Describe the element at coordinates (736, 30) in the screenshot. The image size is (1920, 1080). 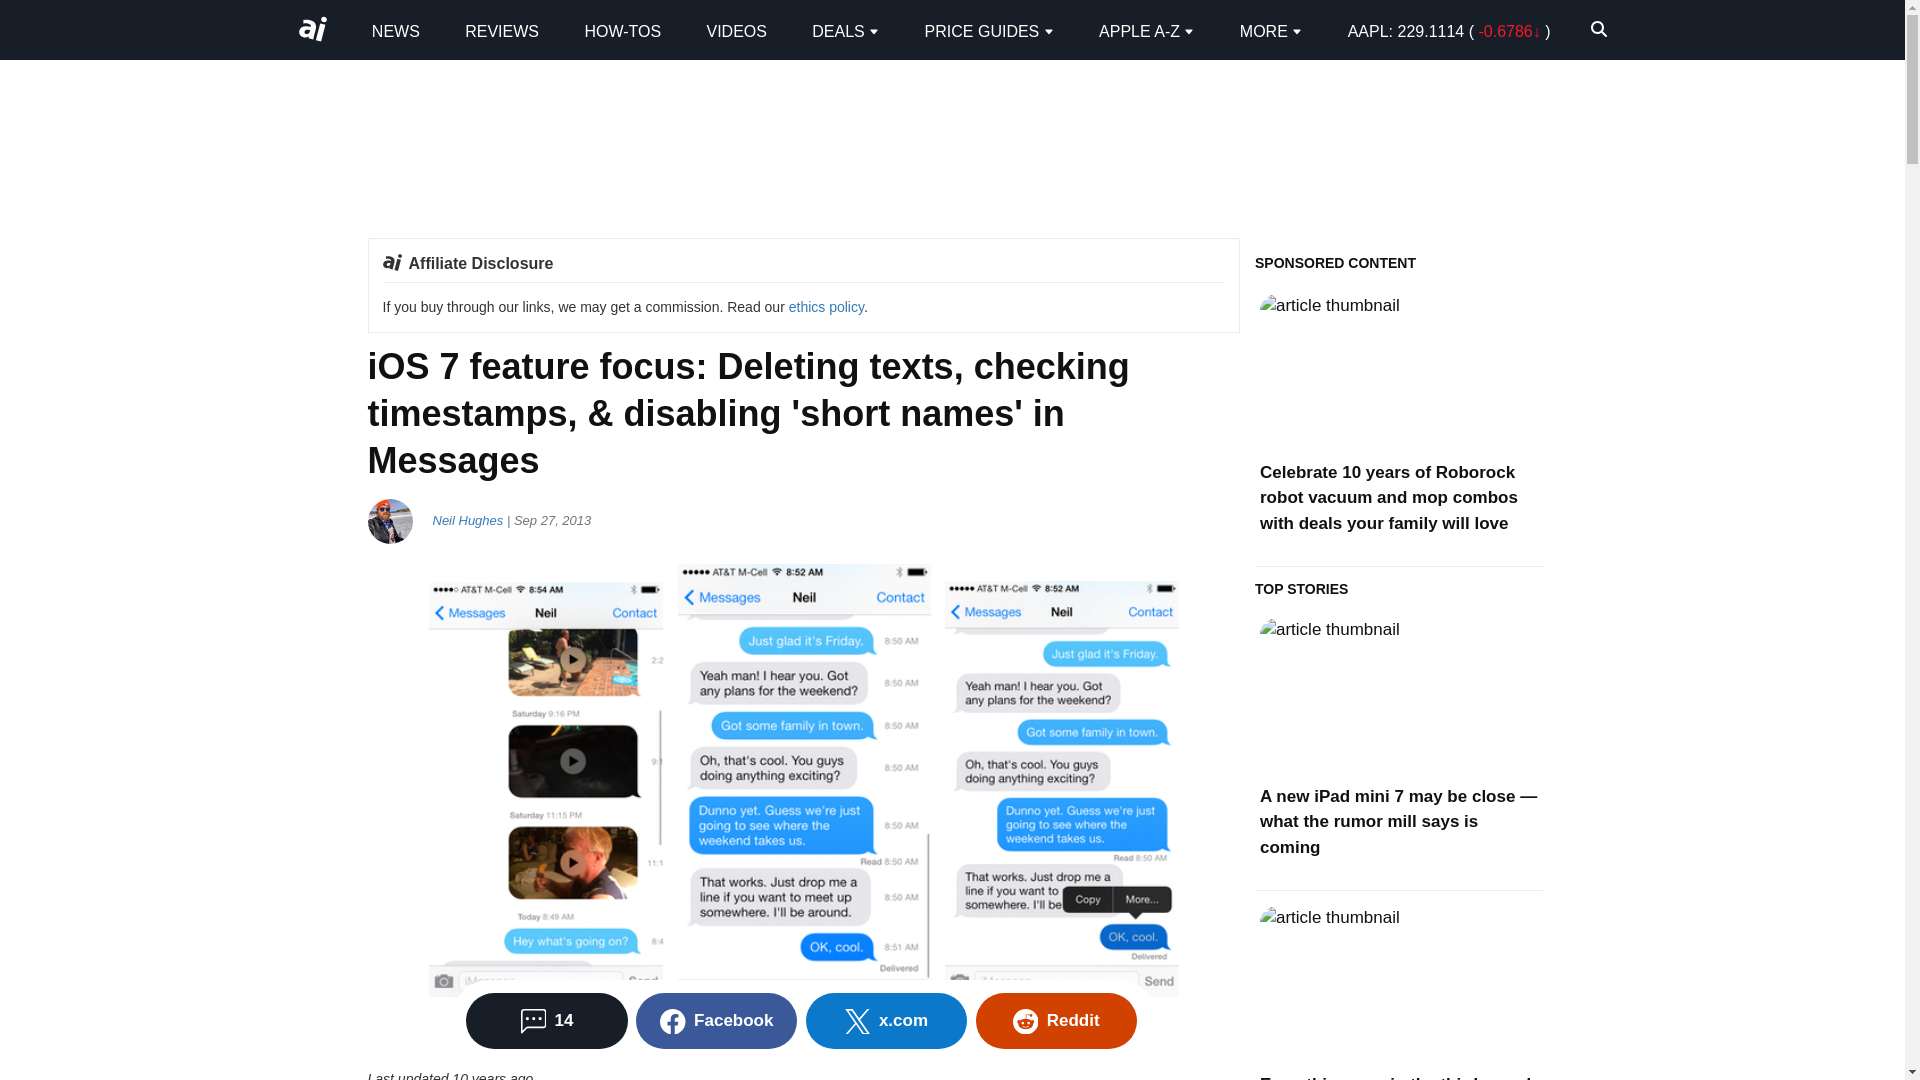
I see `Videos` at that location.